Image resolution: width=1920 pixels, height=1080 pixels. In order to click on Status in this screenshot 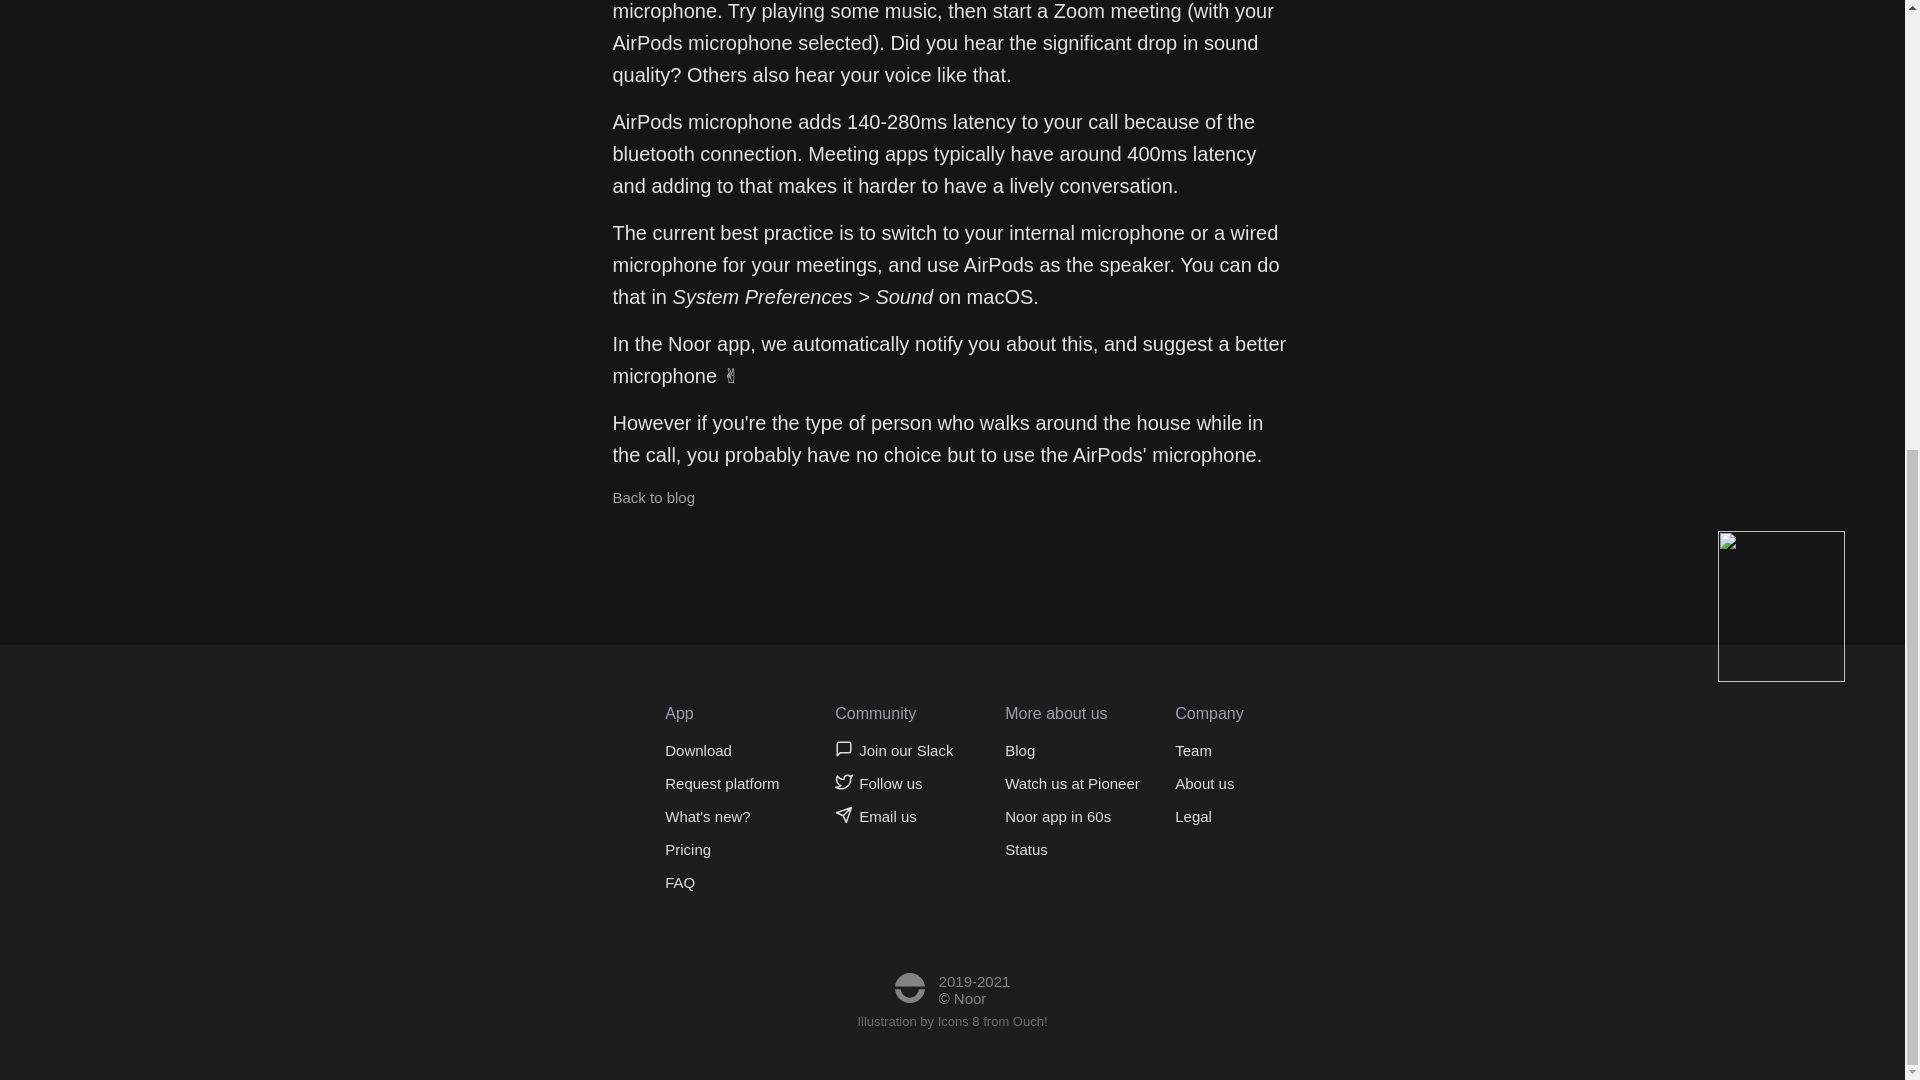, I will do `click(1072, 849)`.